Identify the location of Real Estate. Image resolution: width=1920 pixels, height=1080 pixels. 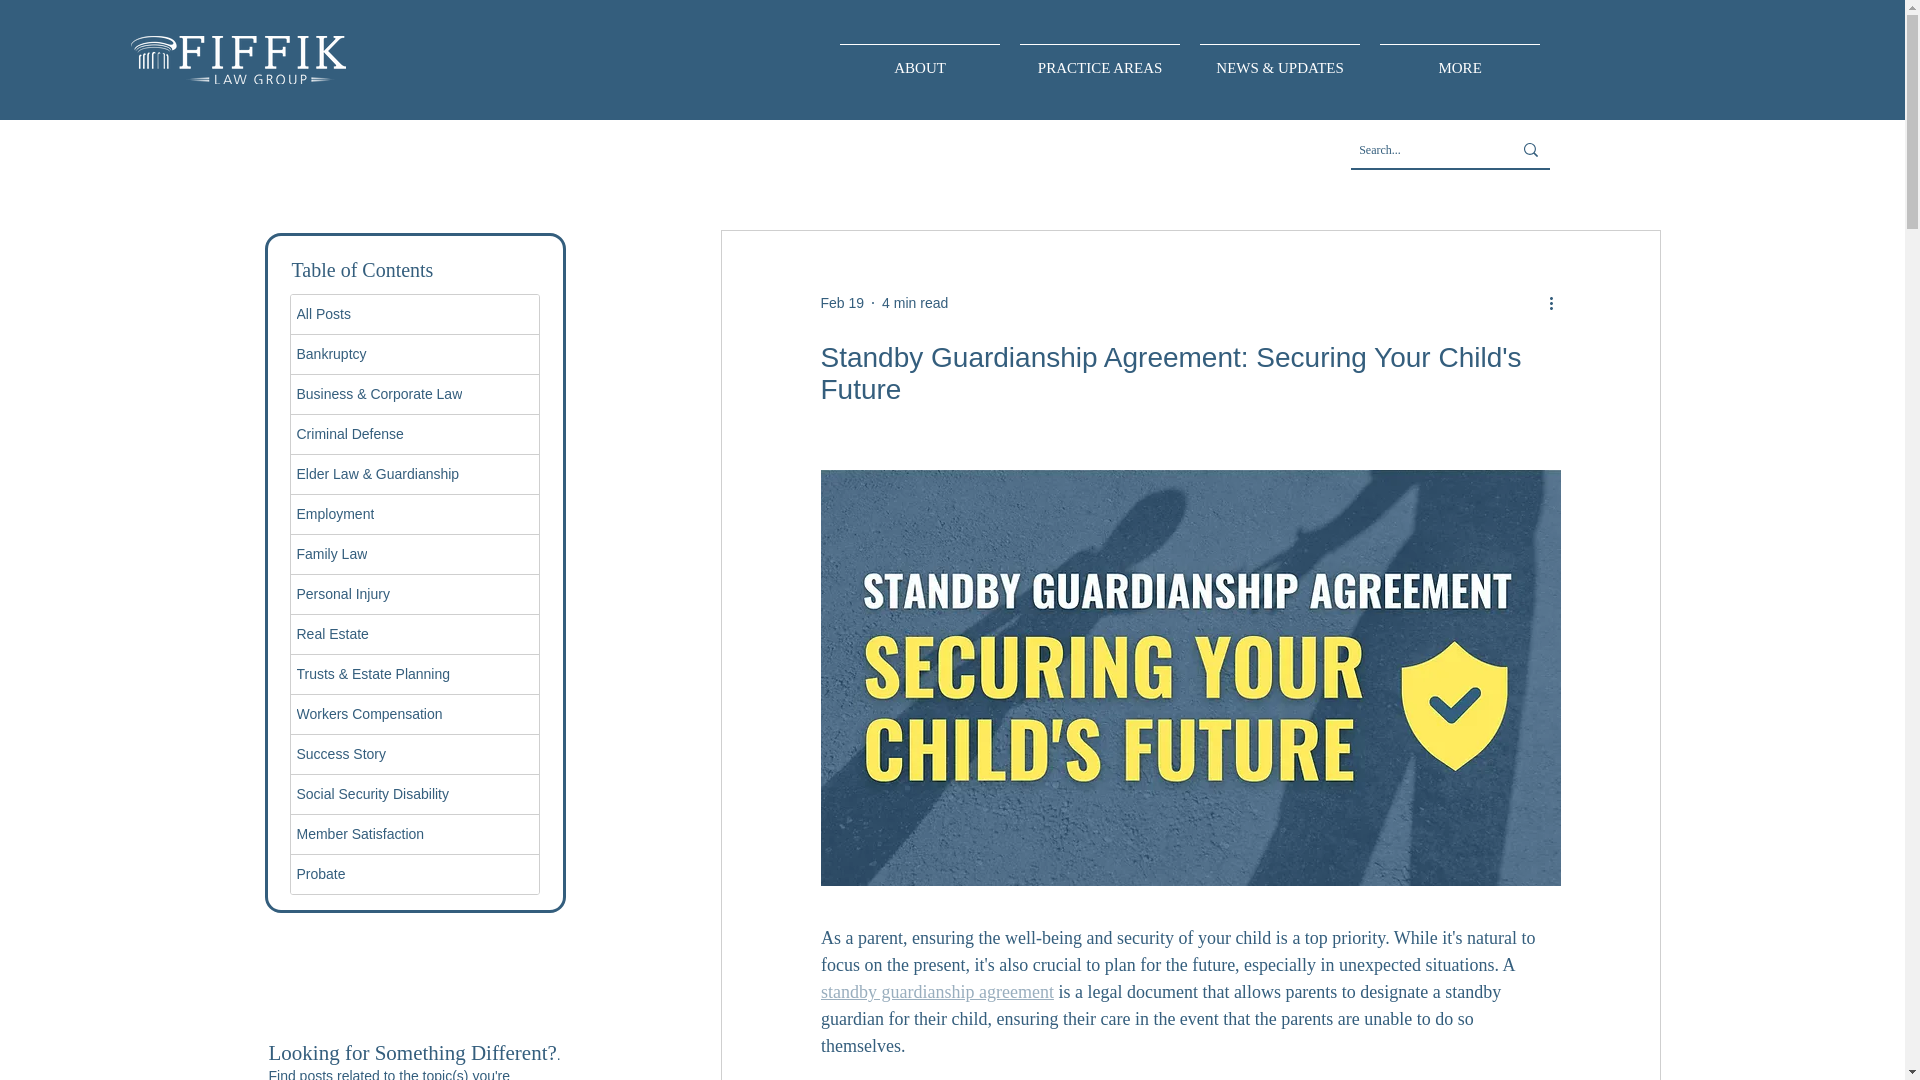
(413, 634).